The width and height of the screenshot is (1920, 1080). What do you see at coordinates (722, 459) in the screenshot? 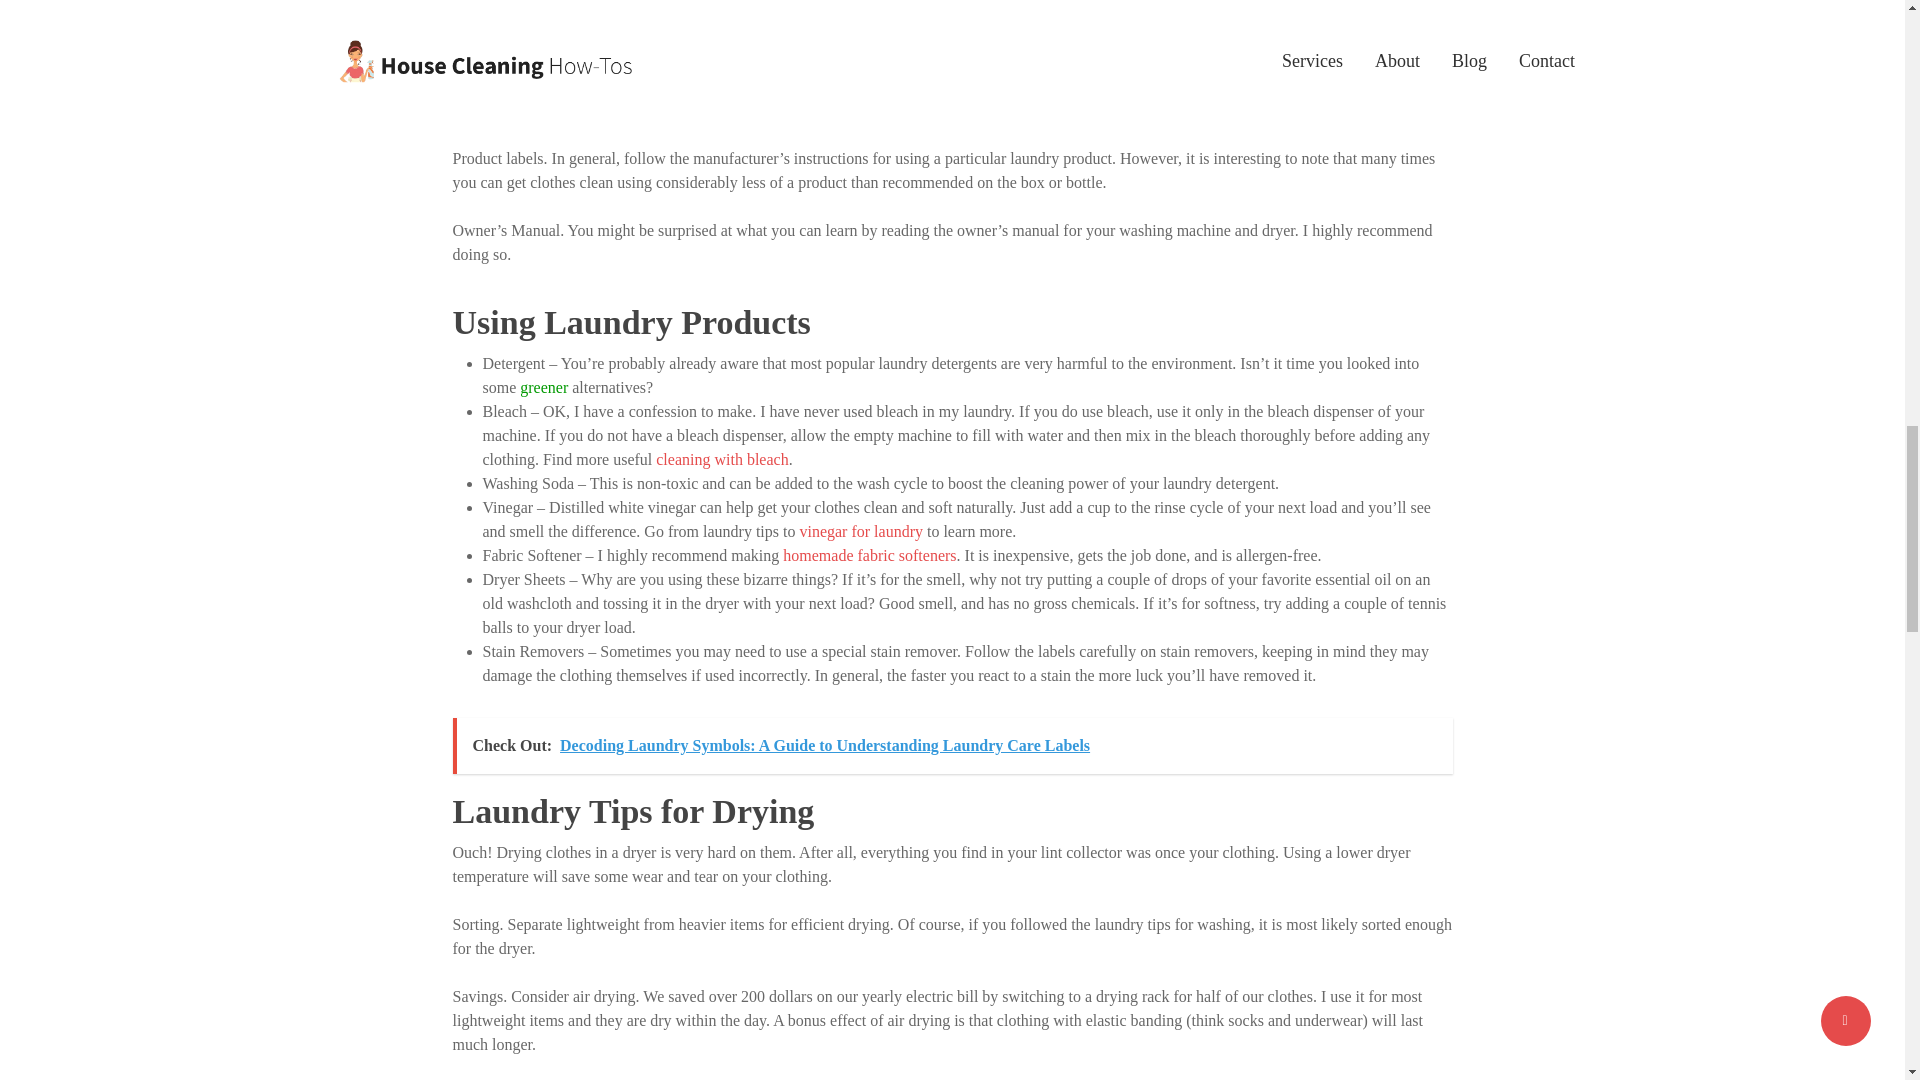
I see `cleaning with bleach` at bounding box center [722, 459].